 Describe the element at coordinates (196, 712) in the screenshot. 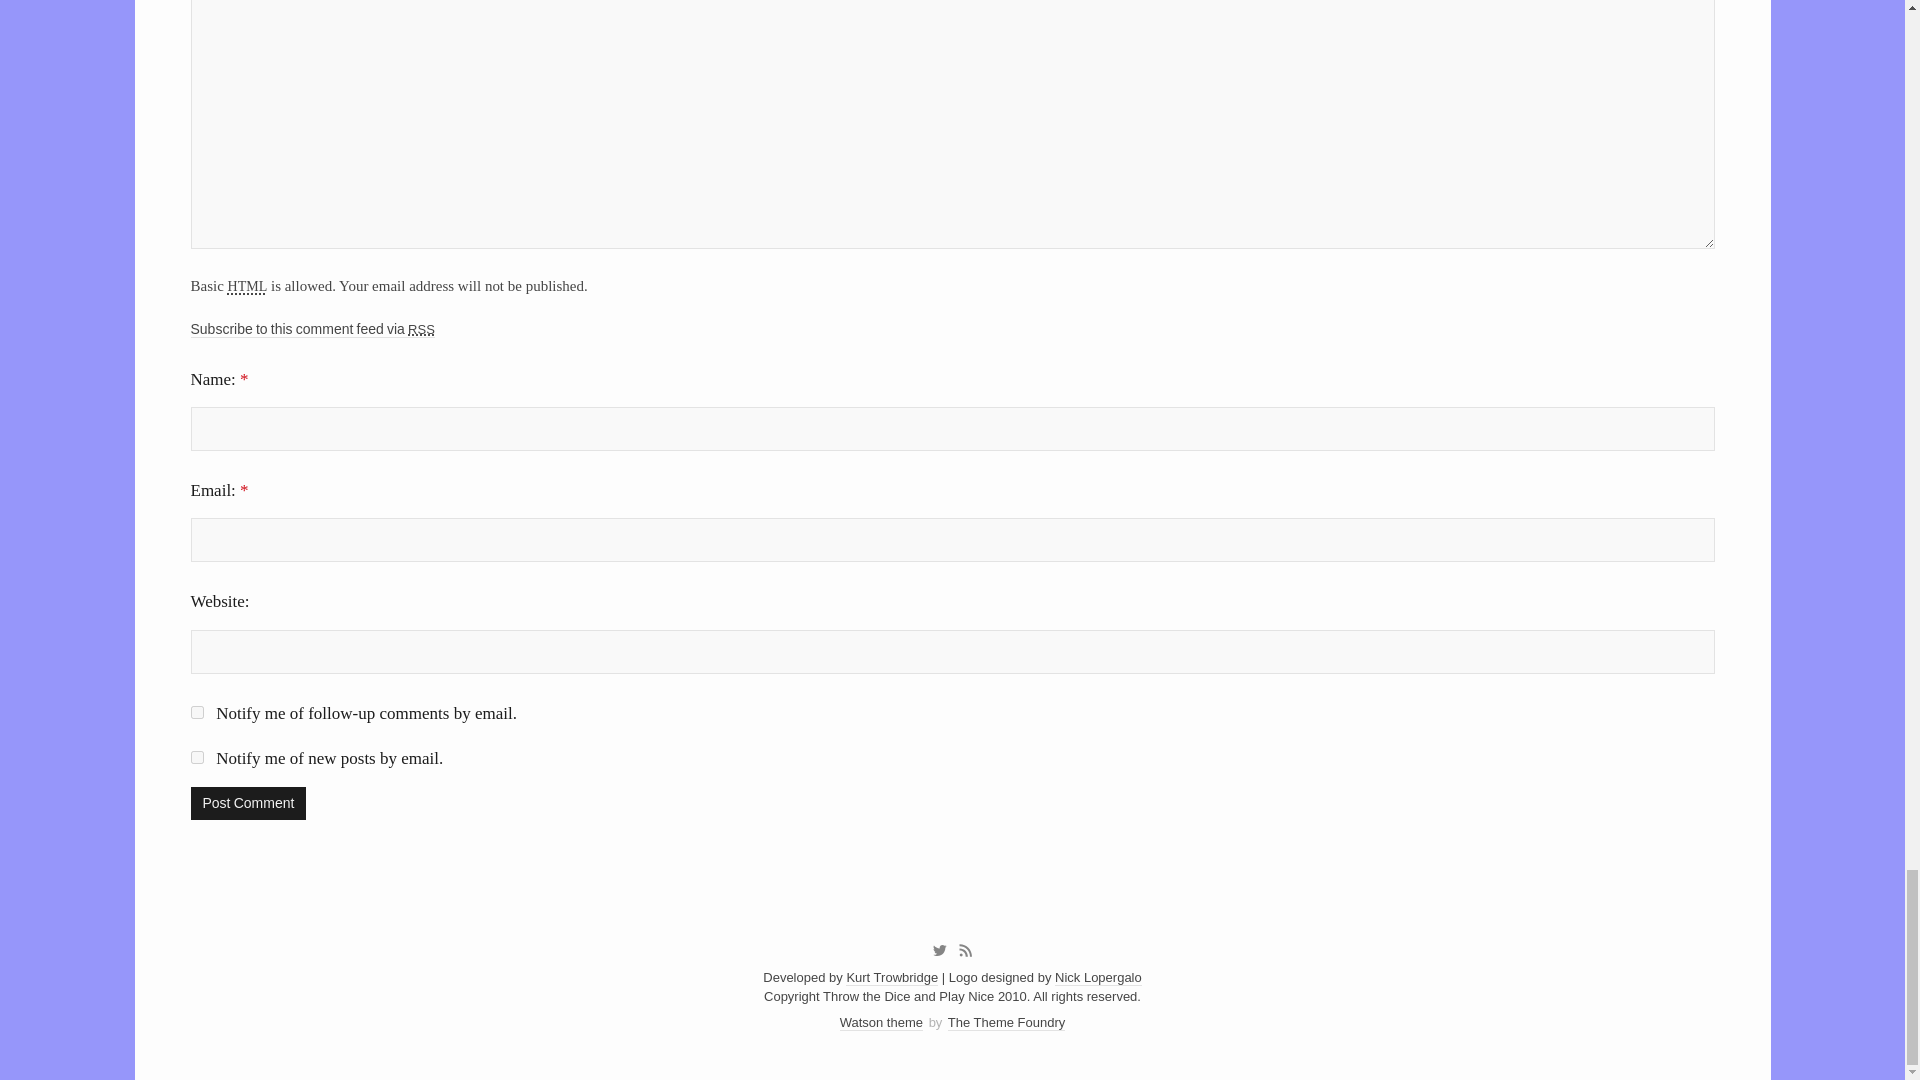

I see `subscribe` at that location.